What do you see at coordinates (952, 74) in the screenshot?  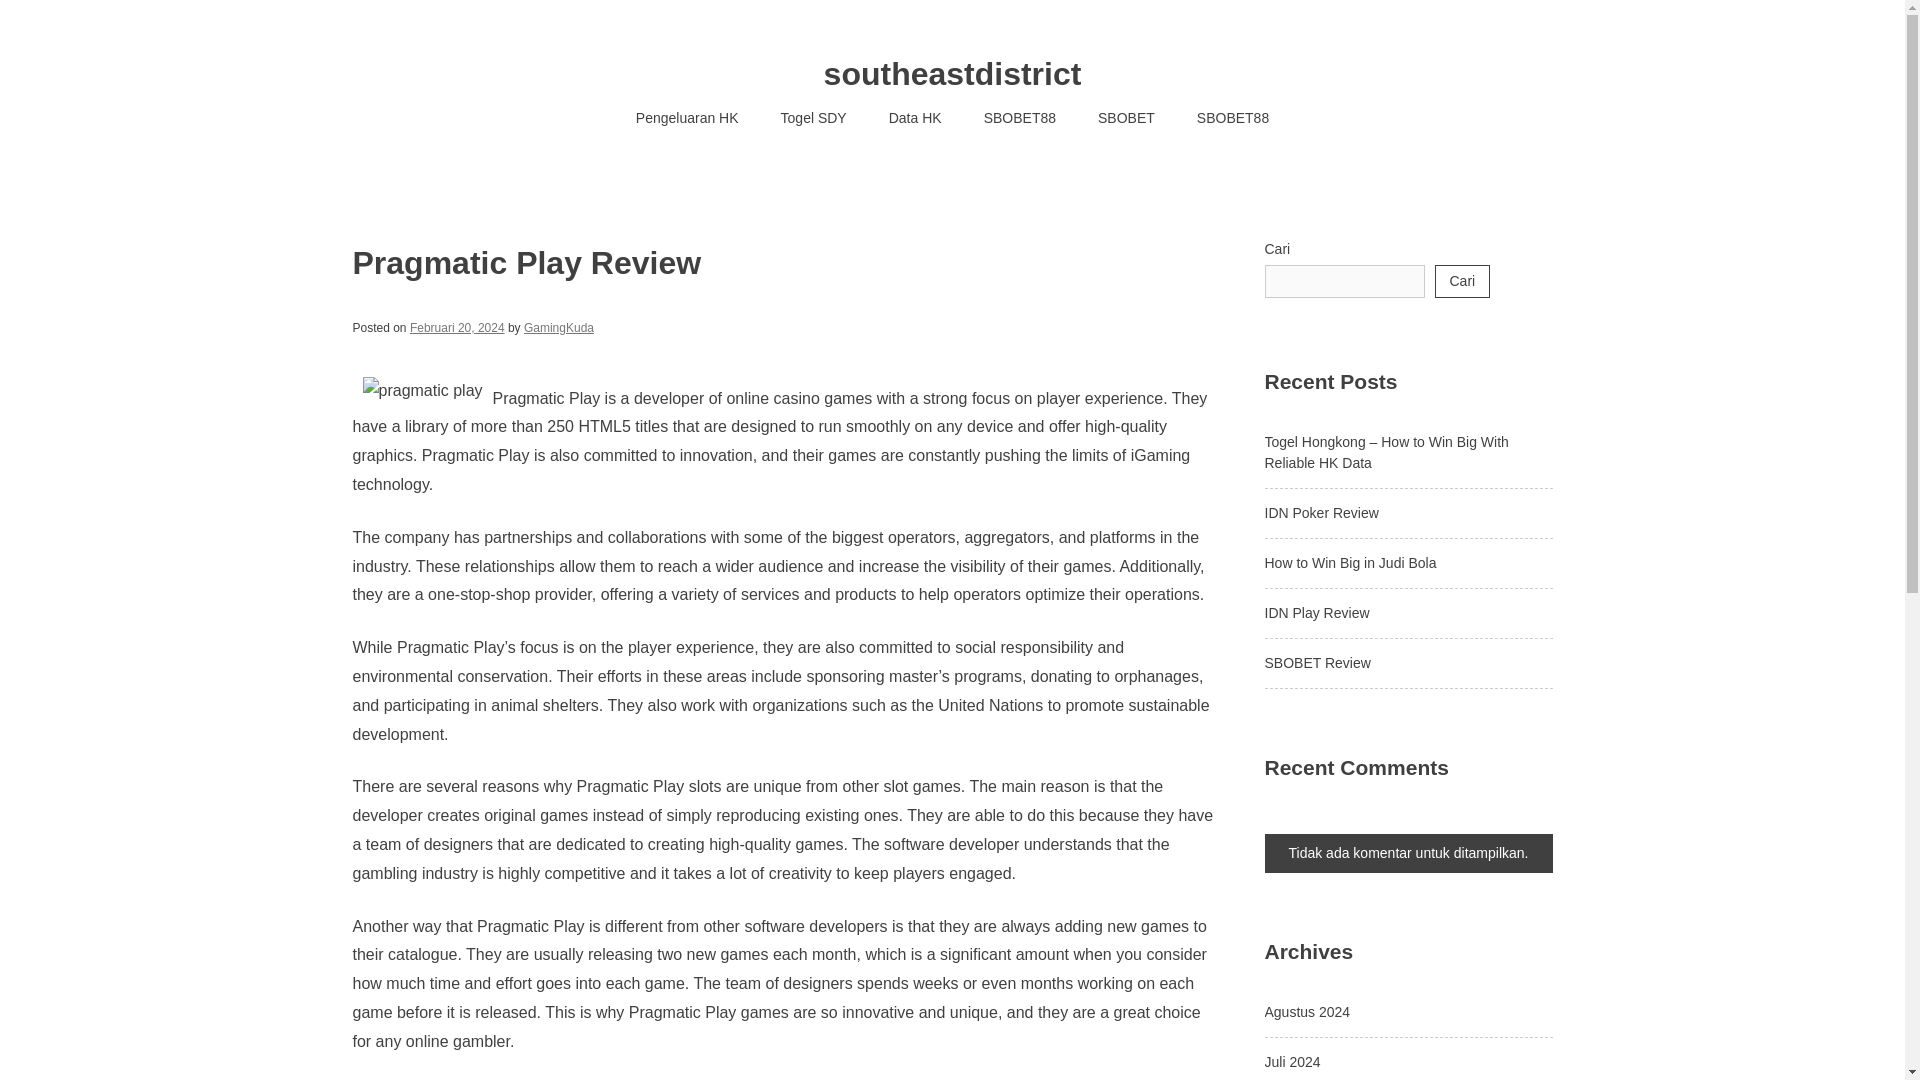 I see `southeastdistrict` at bounding box center [952, 74].